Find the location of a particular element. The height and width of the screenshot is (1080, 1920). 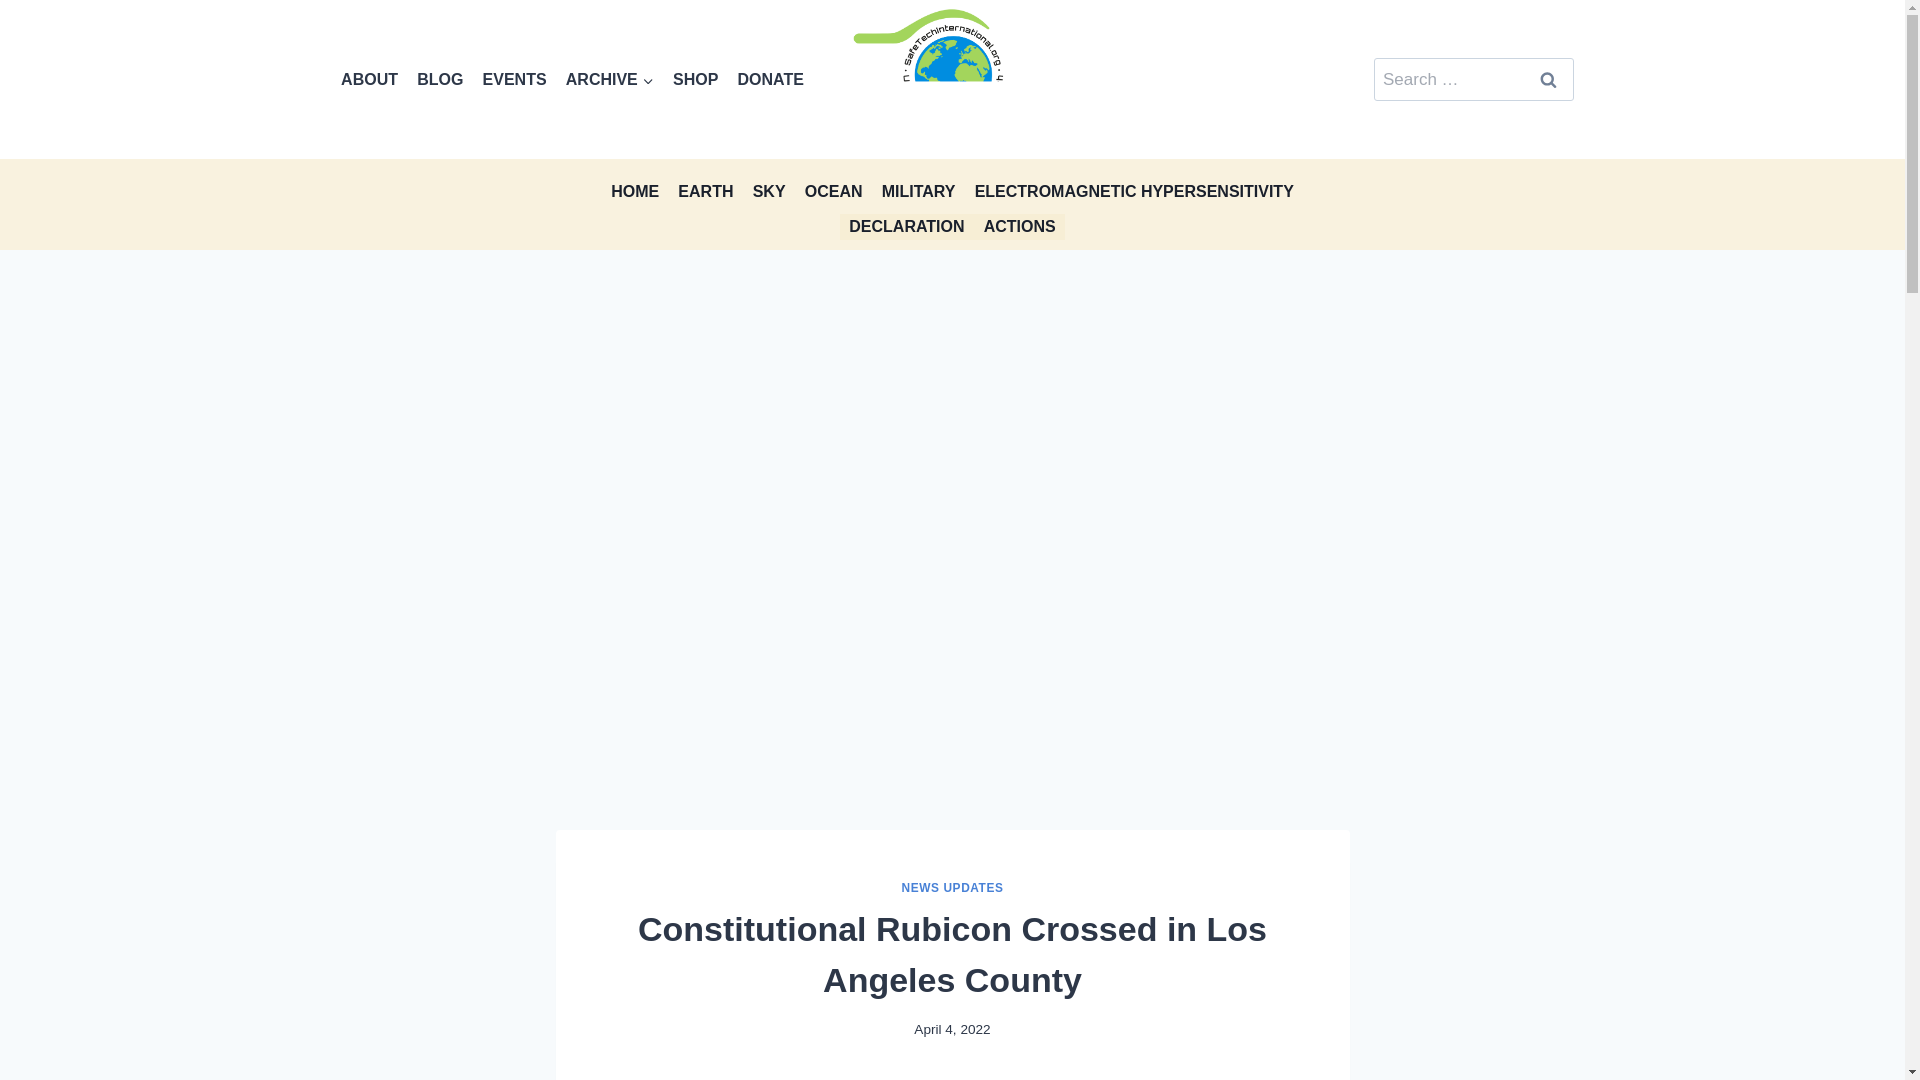

EVENTS is located at coordinates (514, 79).